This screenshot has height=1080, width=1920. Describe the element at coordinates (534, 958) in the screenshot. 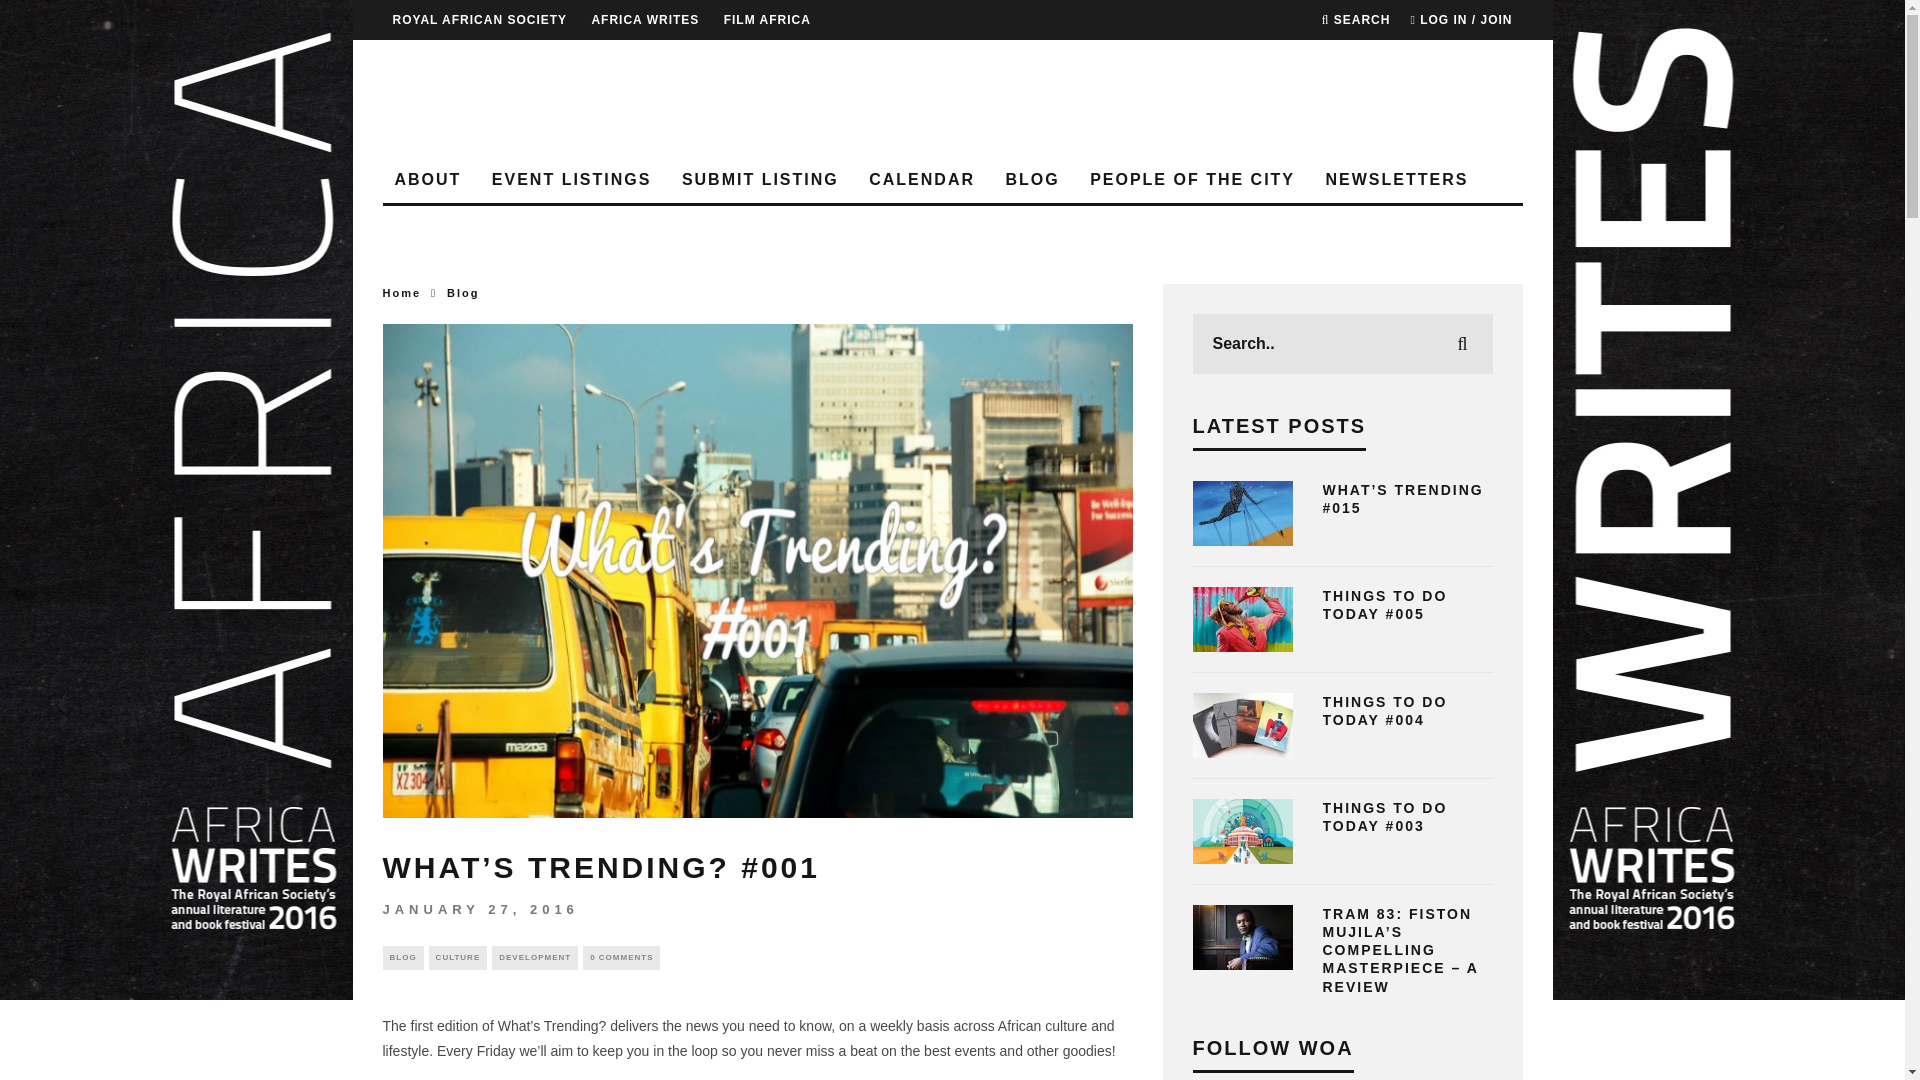

I see `View all posts in Development` at that location.